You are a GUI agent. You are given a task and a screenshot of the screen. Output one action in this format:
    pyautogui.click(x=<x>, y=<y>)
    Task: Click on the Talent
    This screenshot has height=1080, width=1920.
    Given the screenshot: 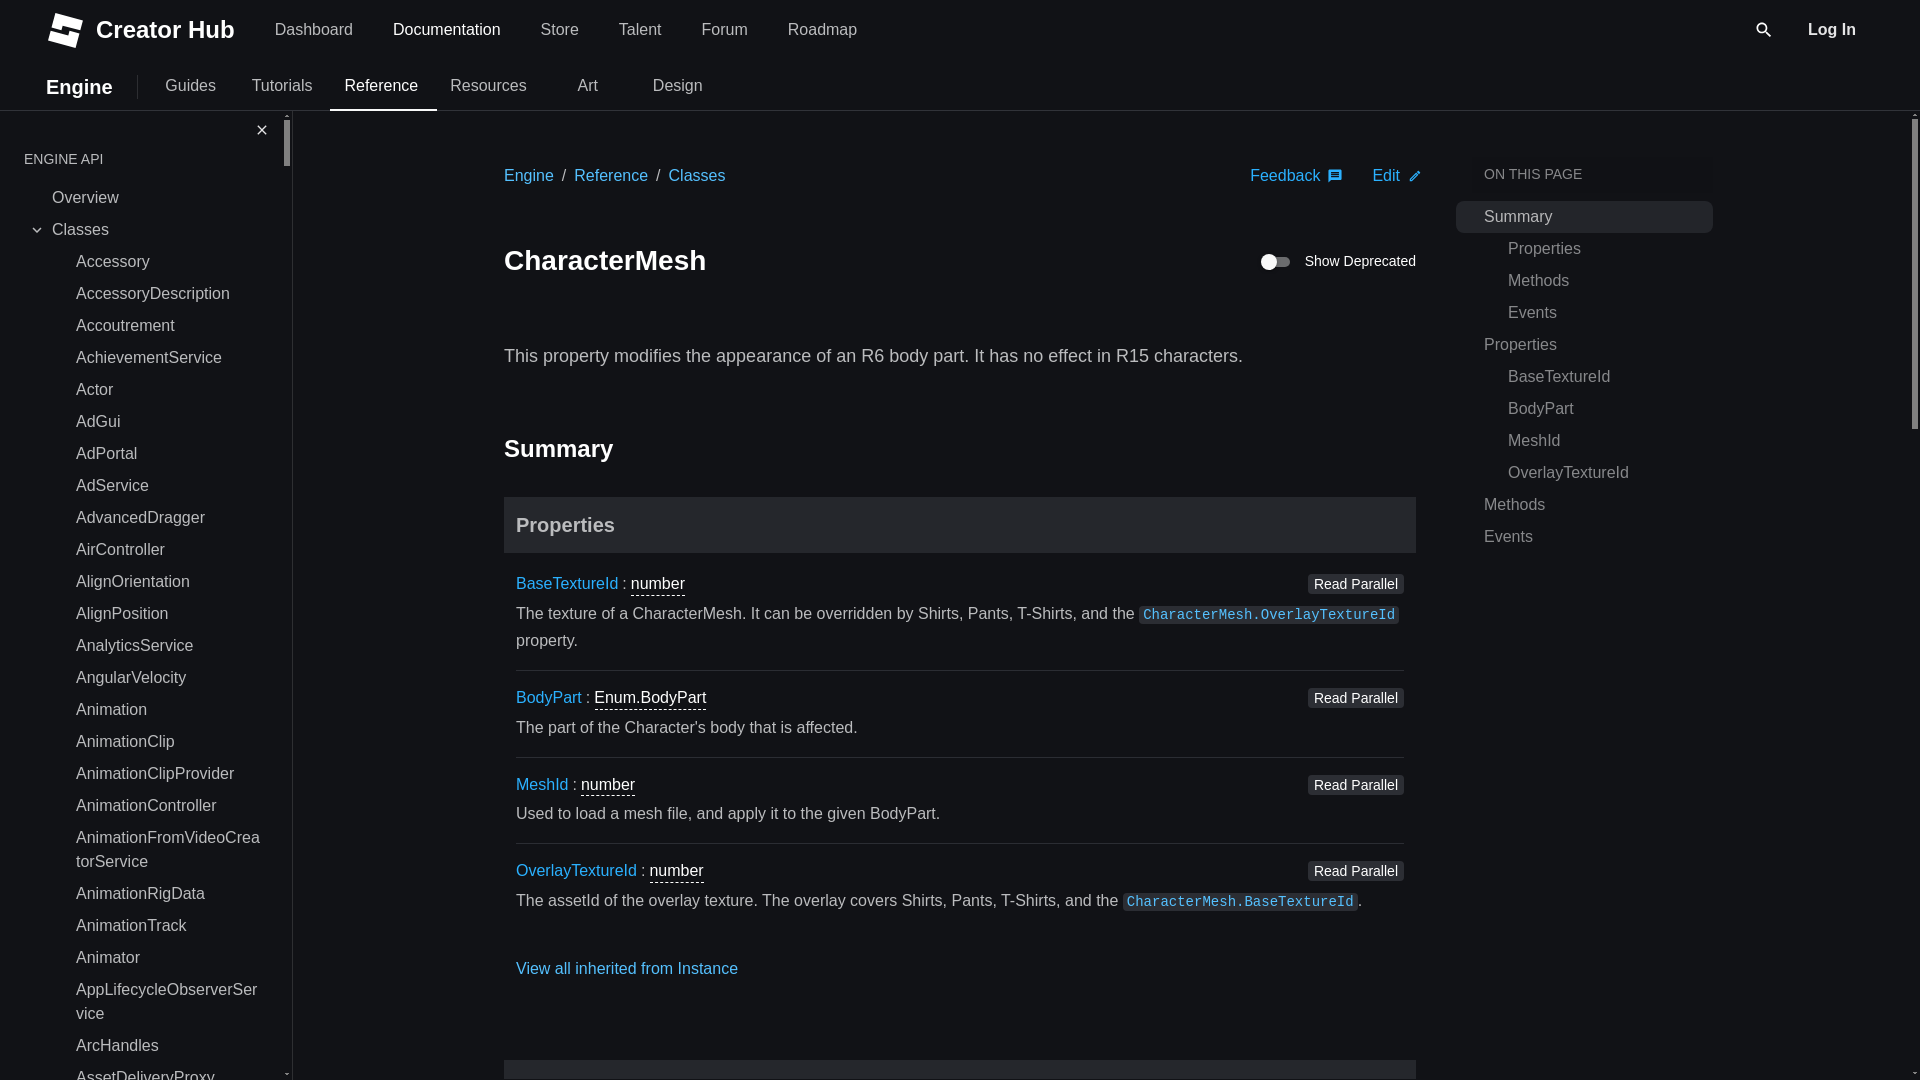 What is the action you would take?
    pyautogui.click(x=588, y=84)
    